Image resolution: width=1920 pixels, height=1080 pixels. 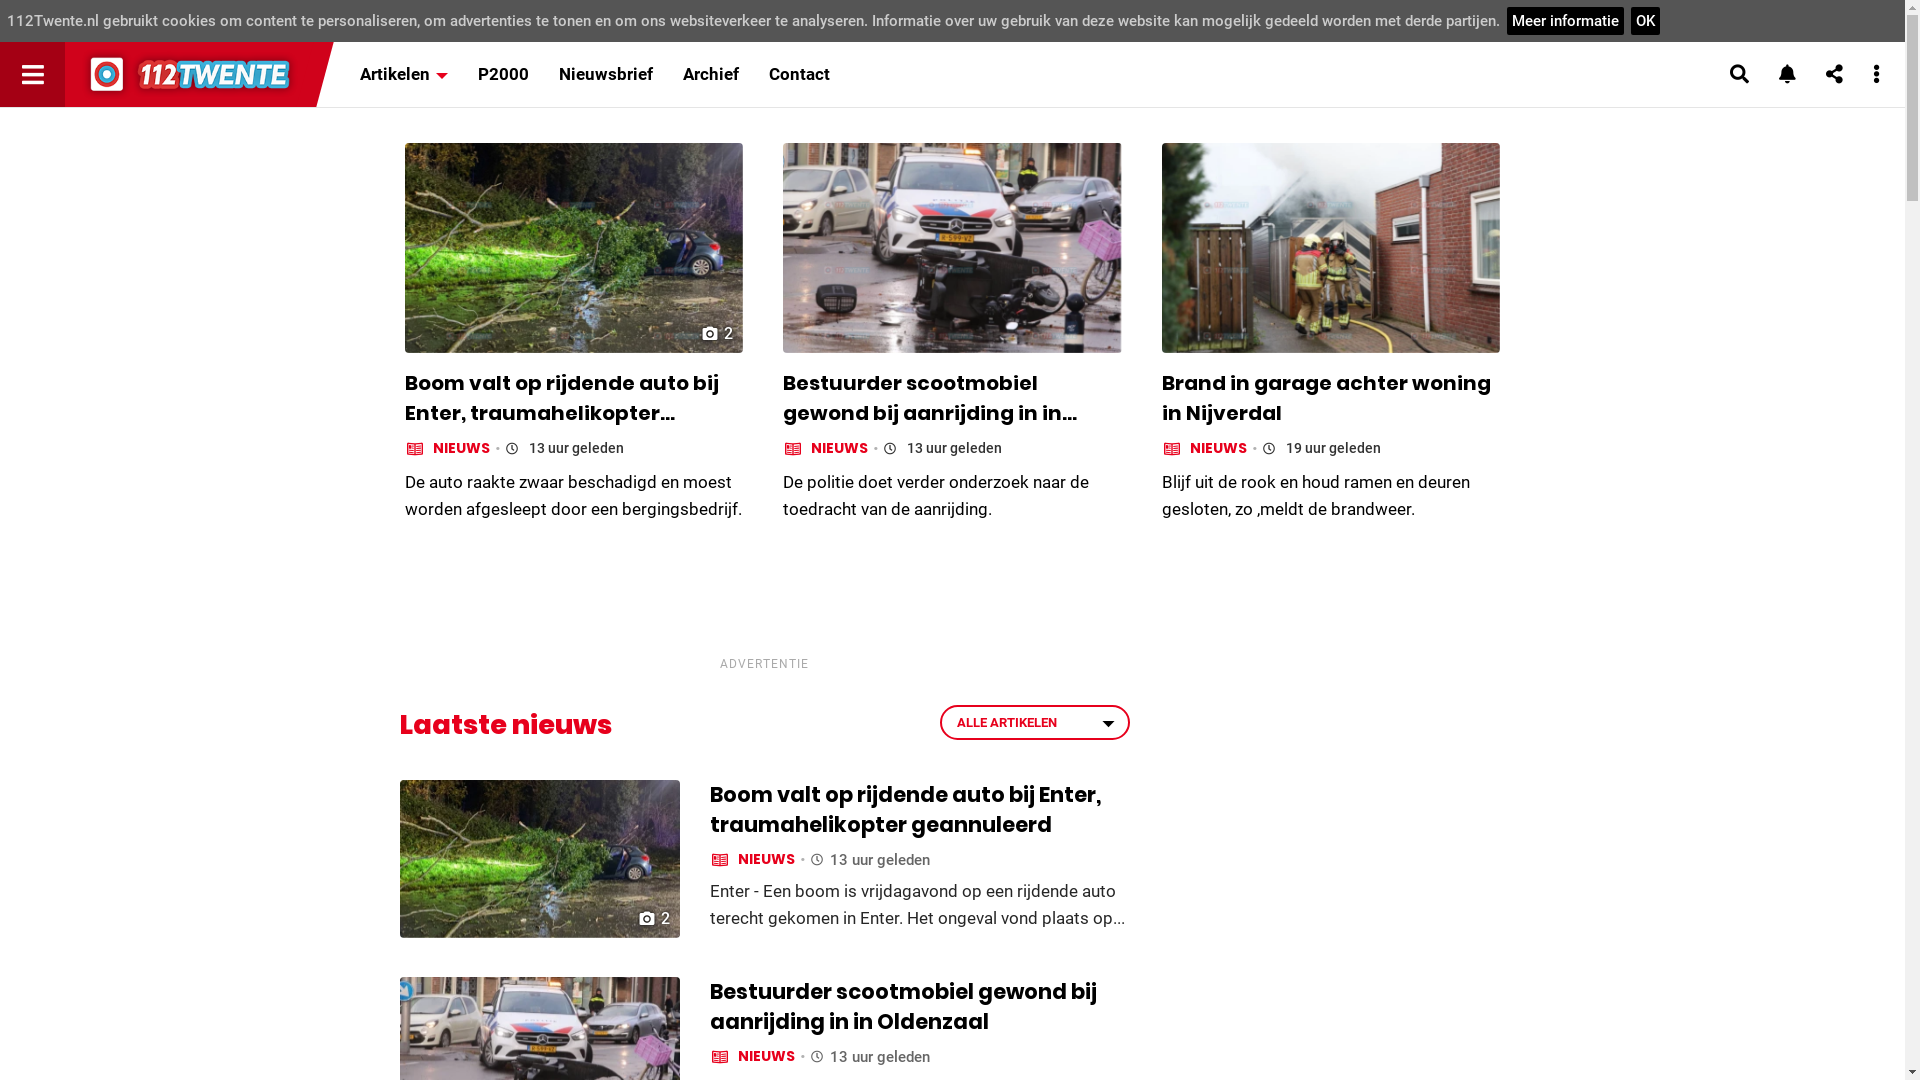 What do you see at coordinates (606, 74) in the screenshot?
I see `Nieuwsbrief` at bounding box center [606, 74].